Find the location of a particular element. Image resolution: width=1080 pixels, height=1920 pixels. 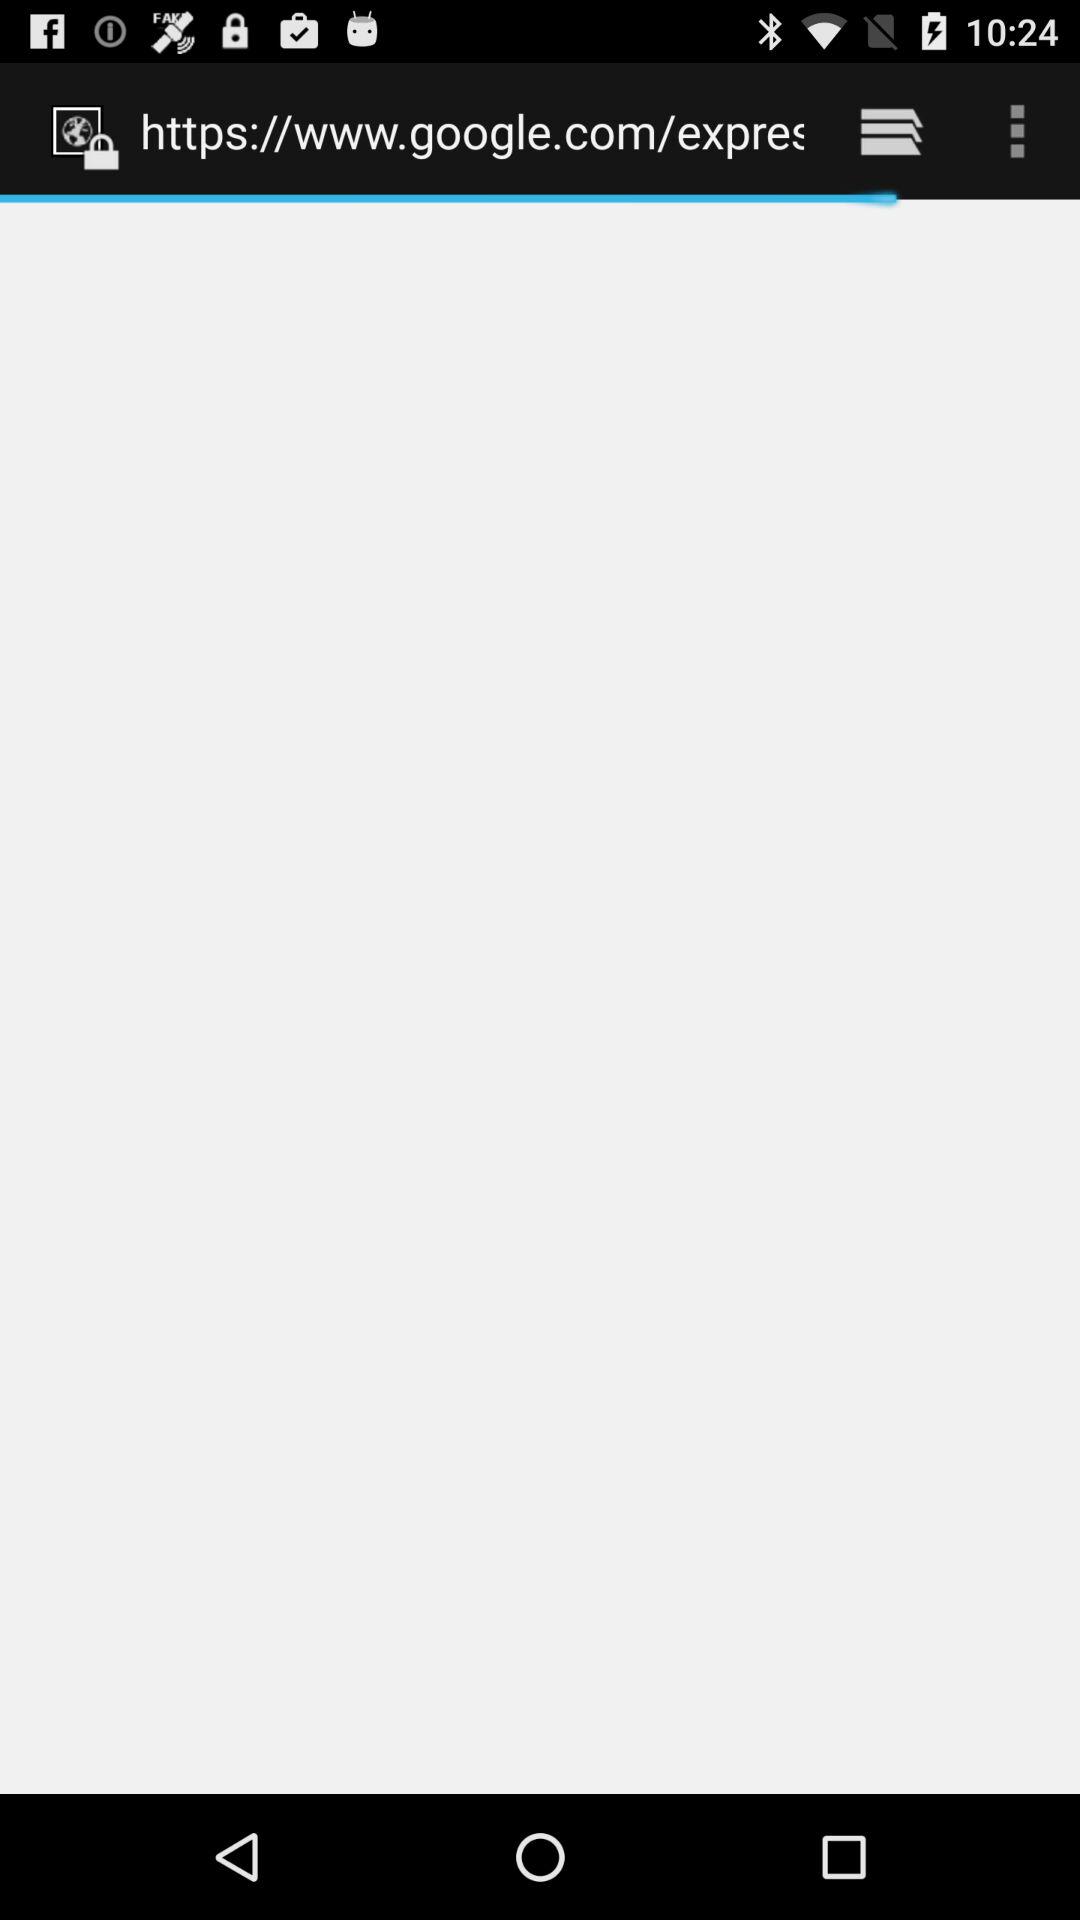

tap item below the https www google item is located at coordinates (540, 996).